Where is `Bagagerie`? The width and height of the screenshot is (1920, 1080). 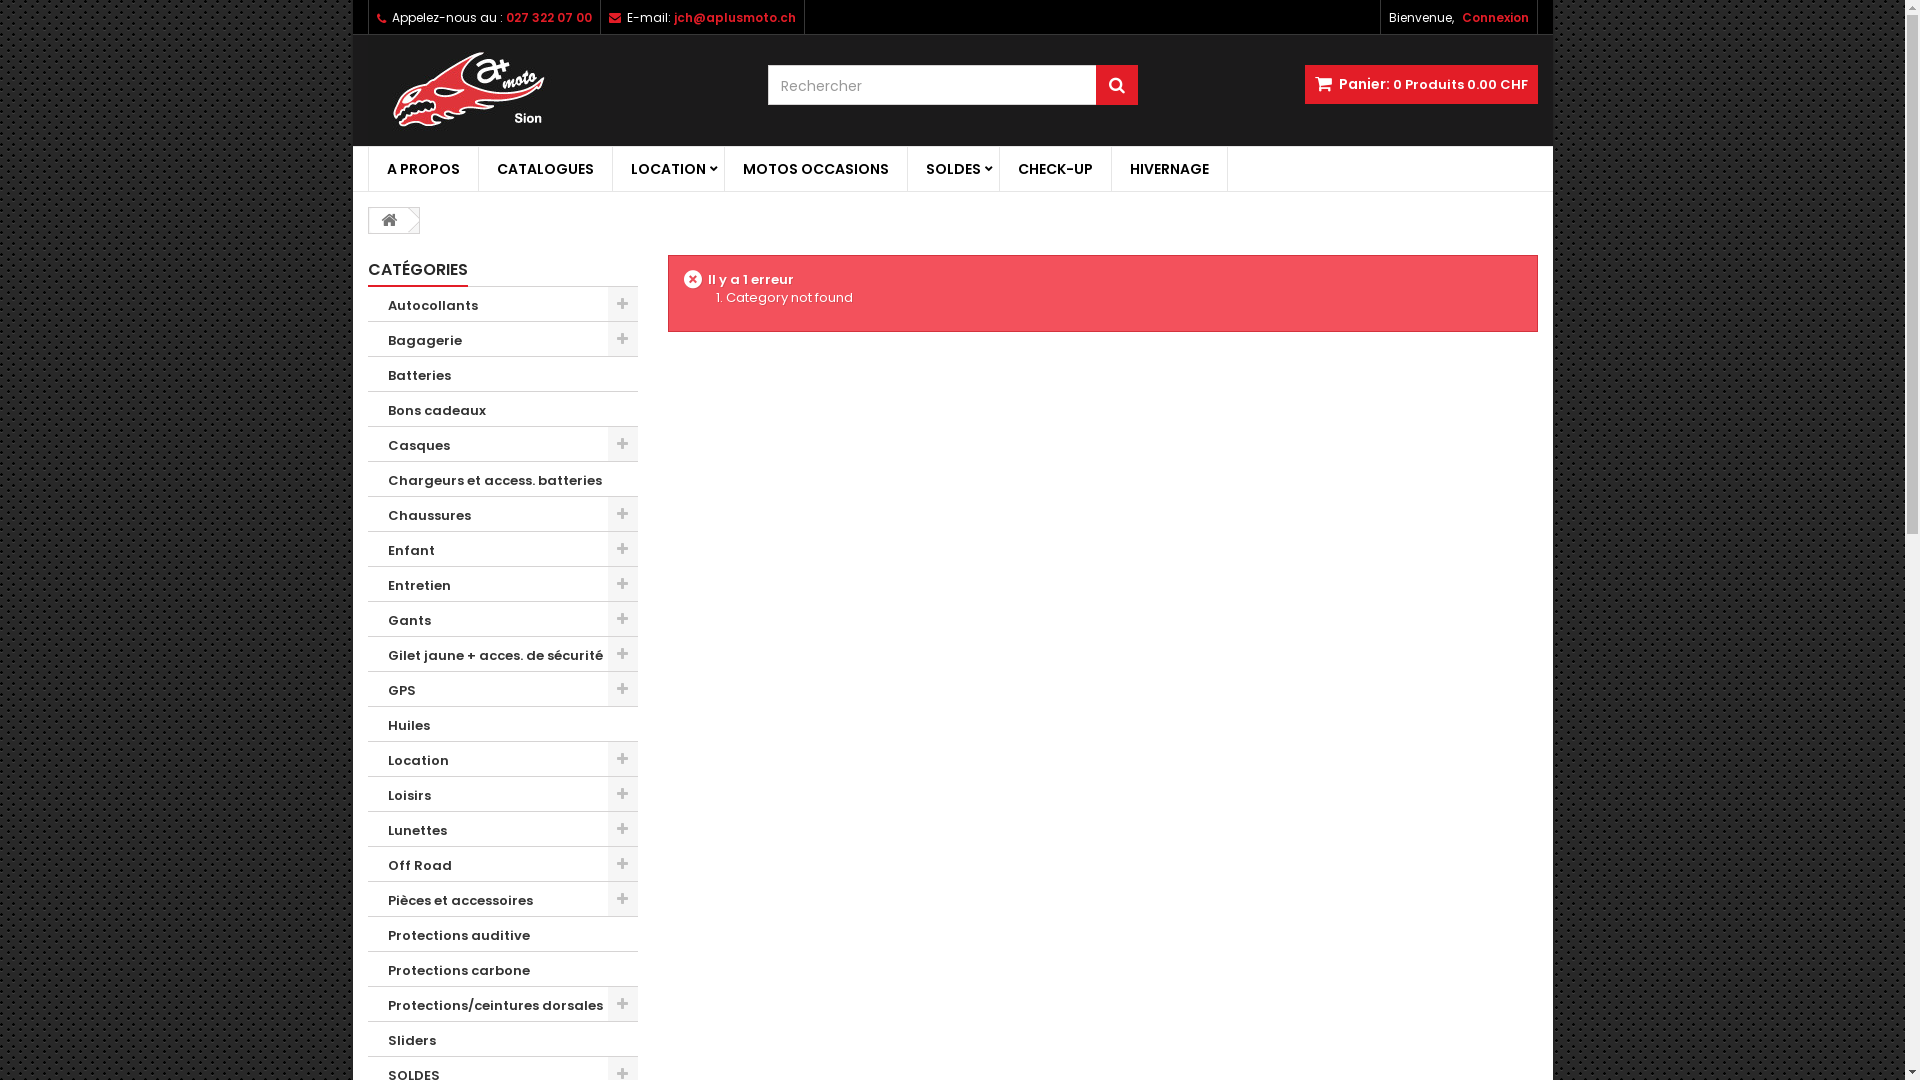 Bagagerie is located at coordinates (503, 340).